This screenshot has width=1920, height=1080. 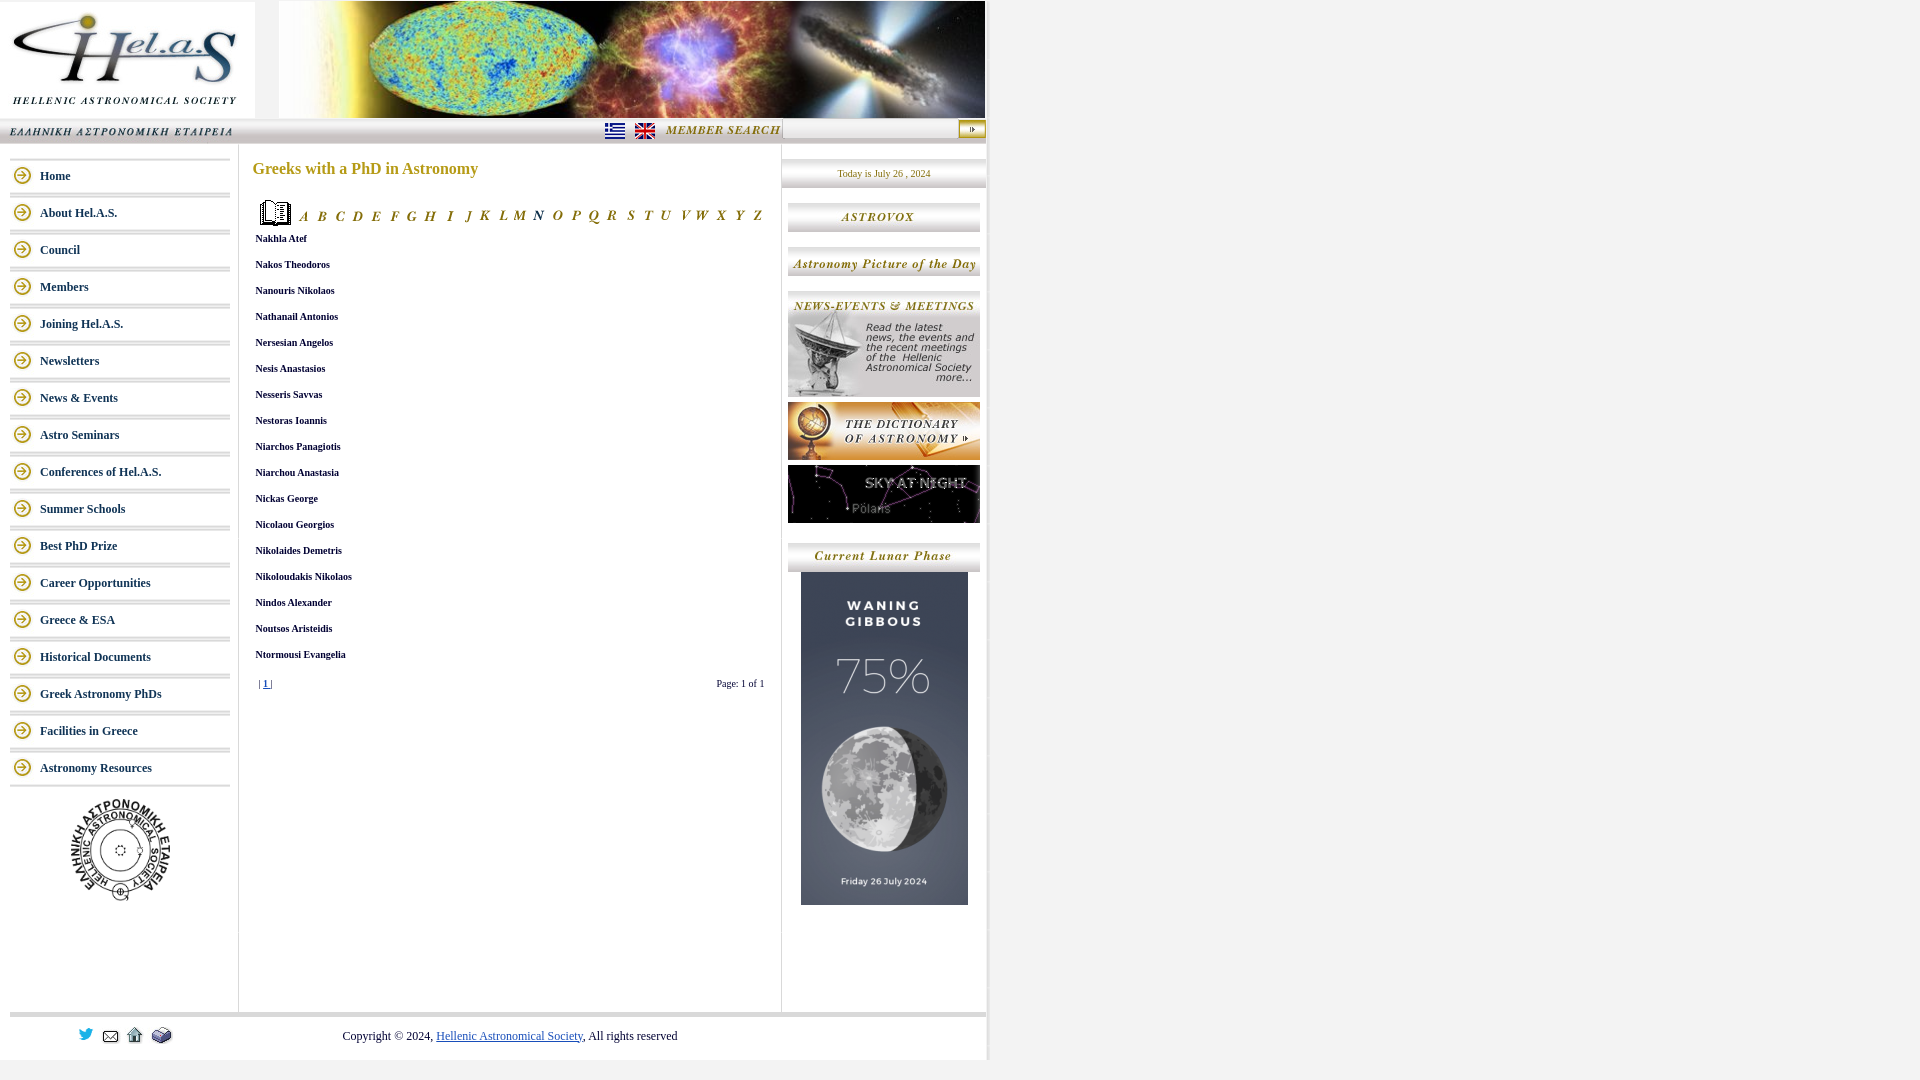 I want to click on Astro Seminars, so click(x=134, y=434).